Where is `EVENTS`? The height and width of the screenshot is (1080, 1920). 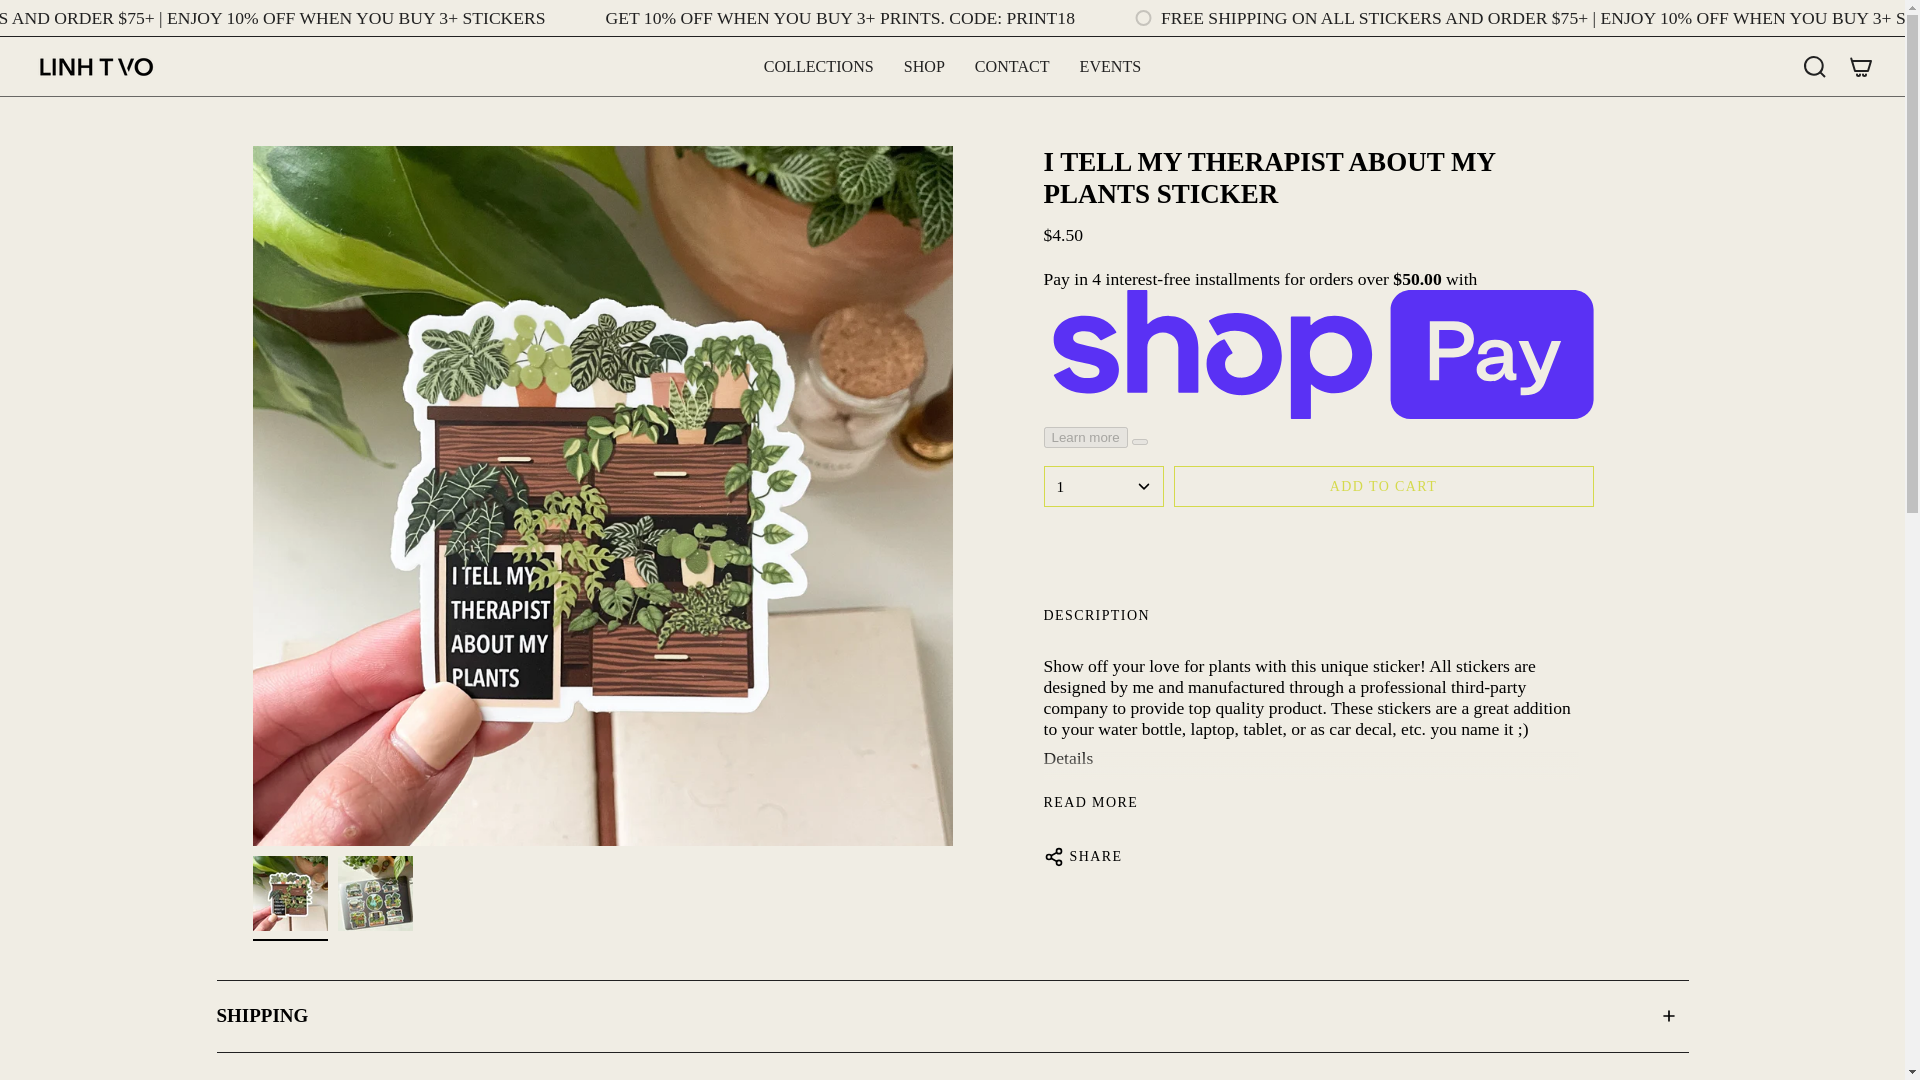
EVENTS is located at coordinates (1111, 66).